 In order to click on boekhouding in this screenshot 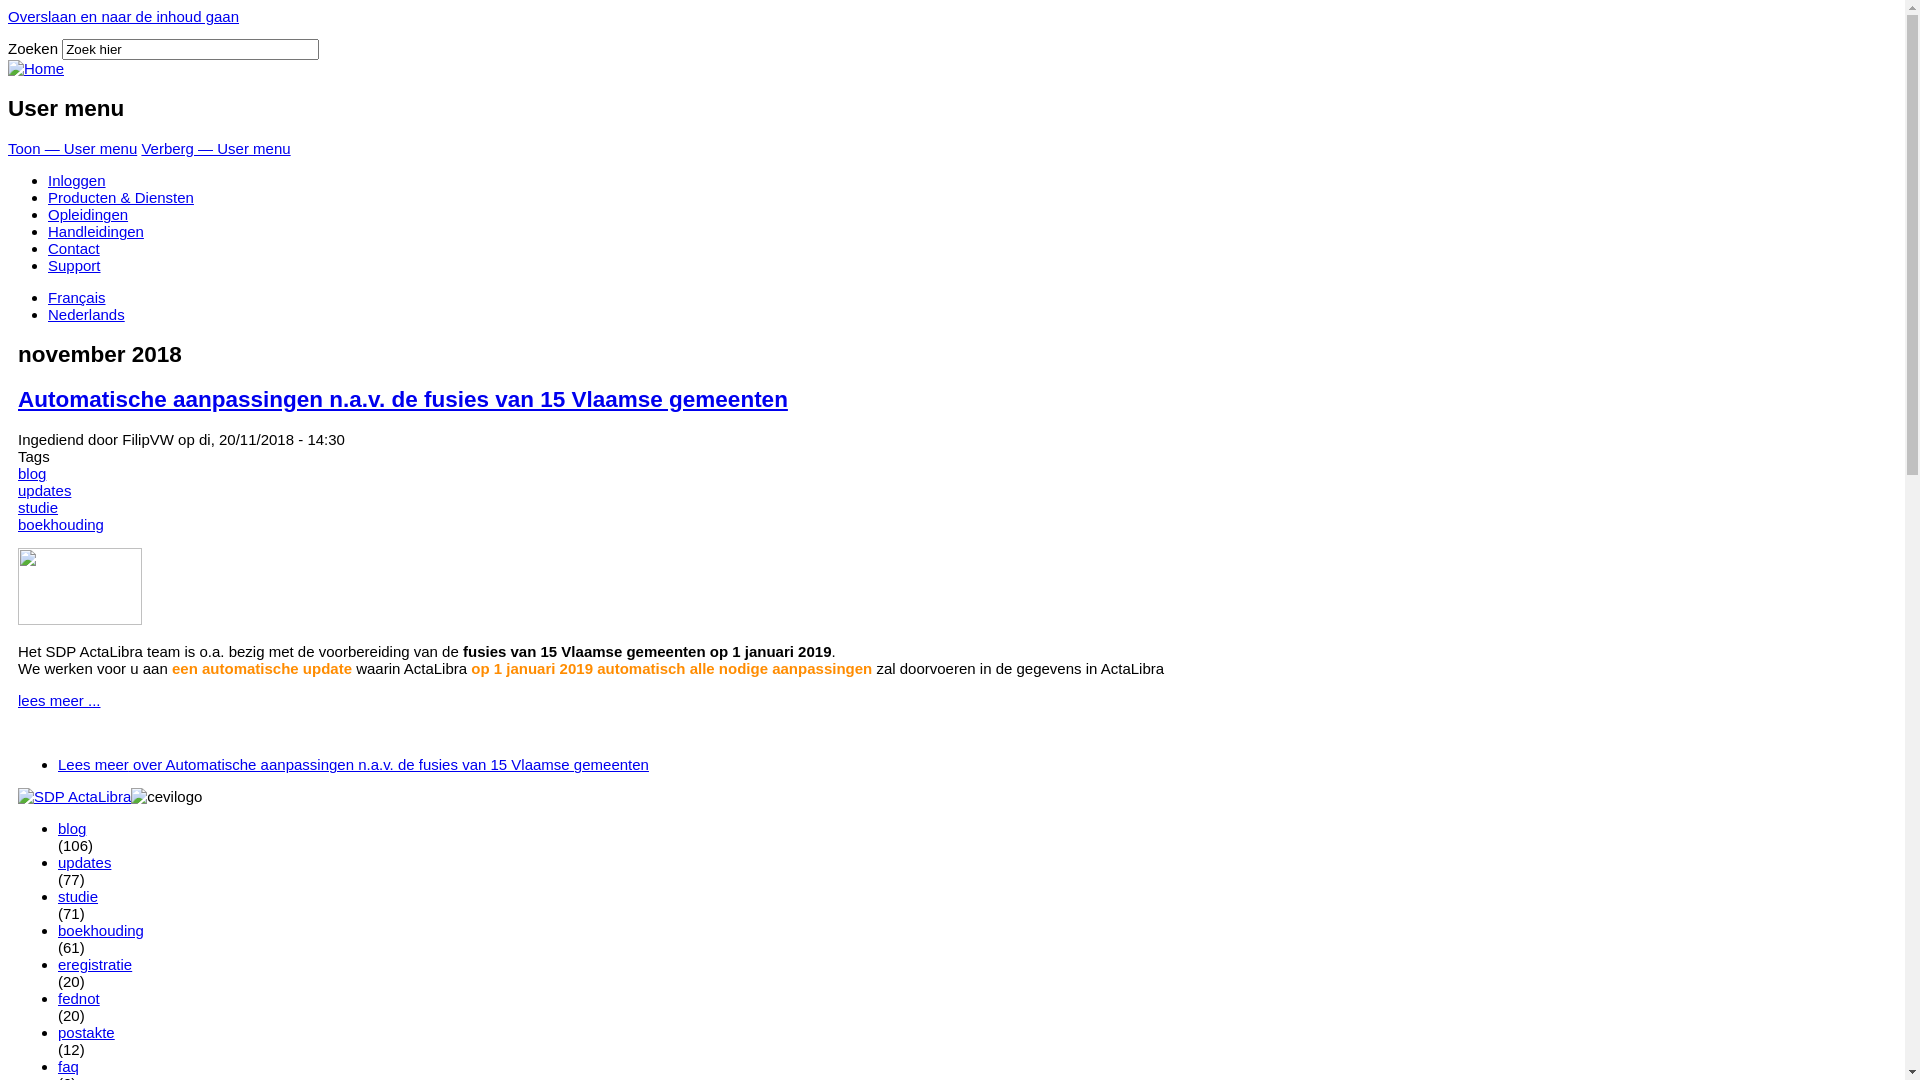, I will do `click(61, 524)`.